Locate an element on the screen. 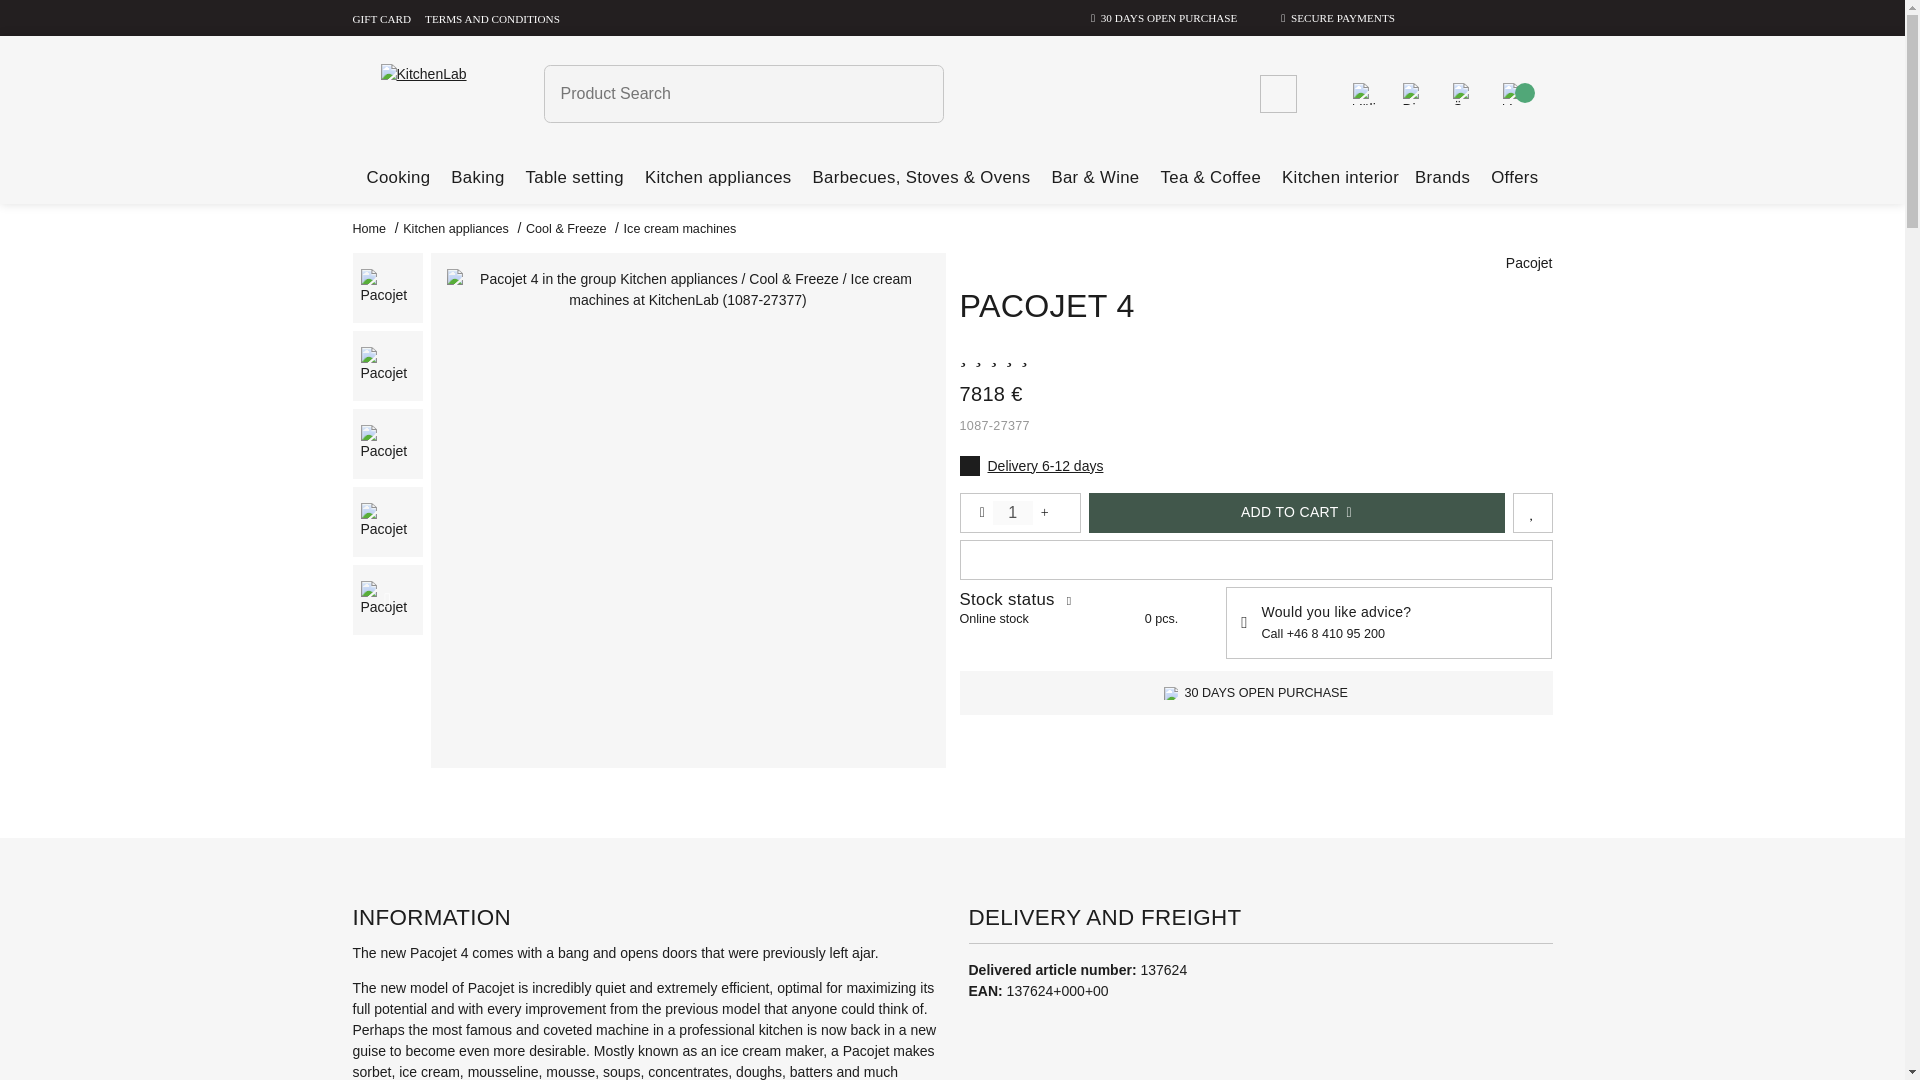 This screenshot has width=1920, height=1080. TERMS AND CONDITIONS is located at coordinates (492, 17).